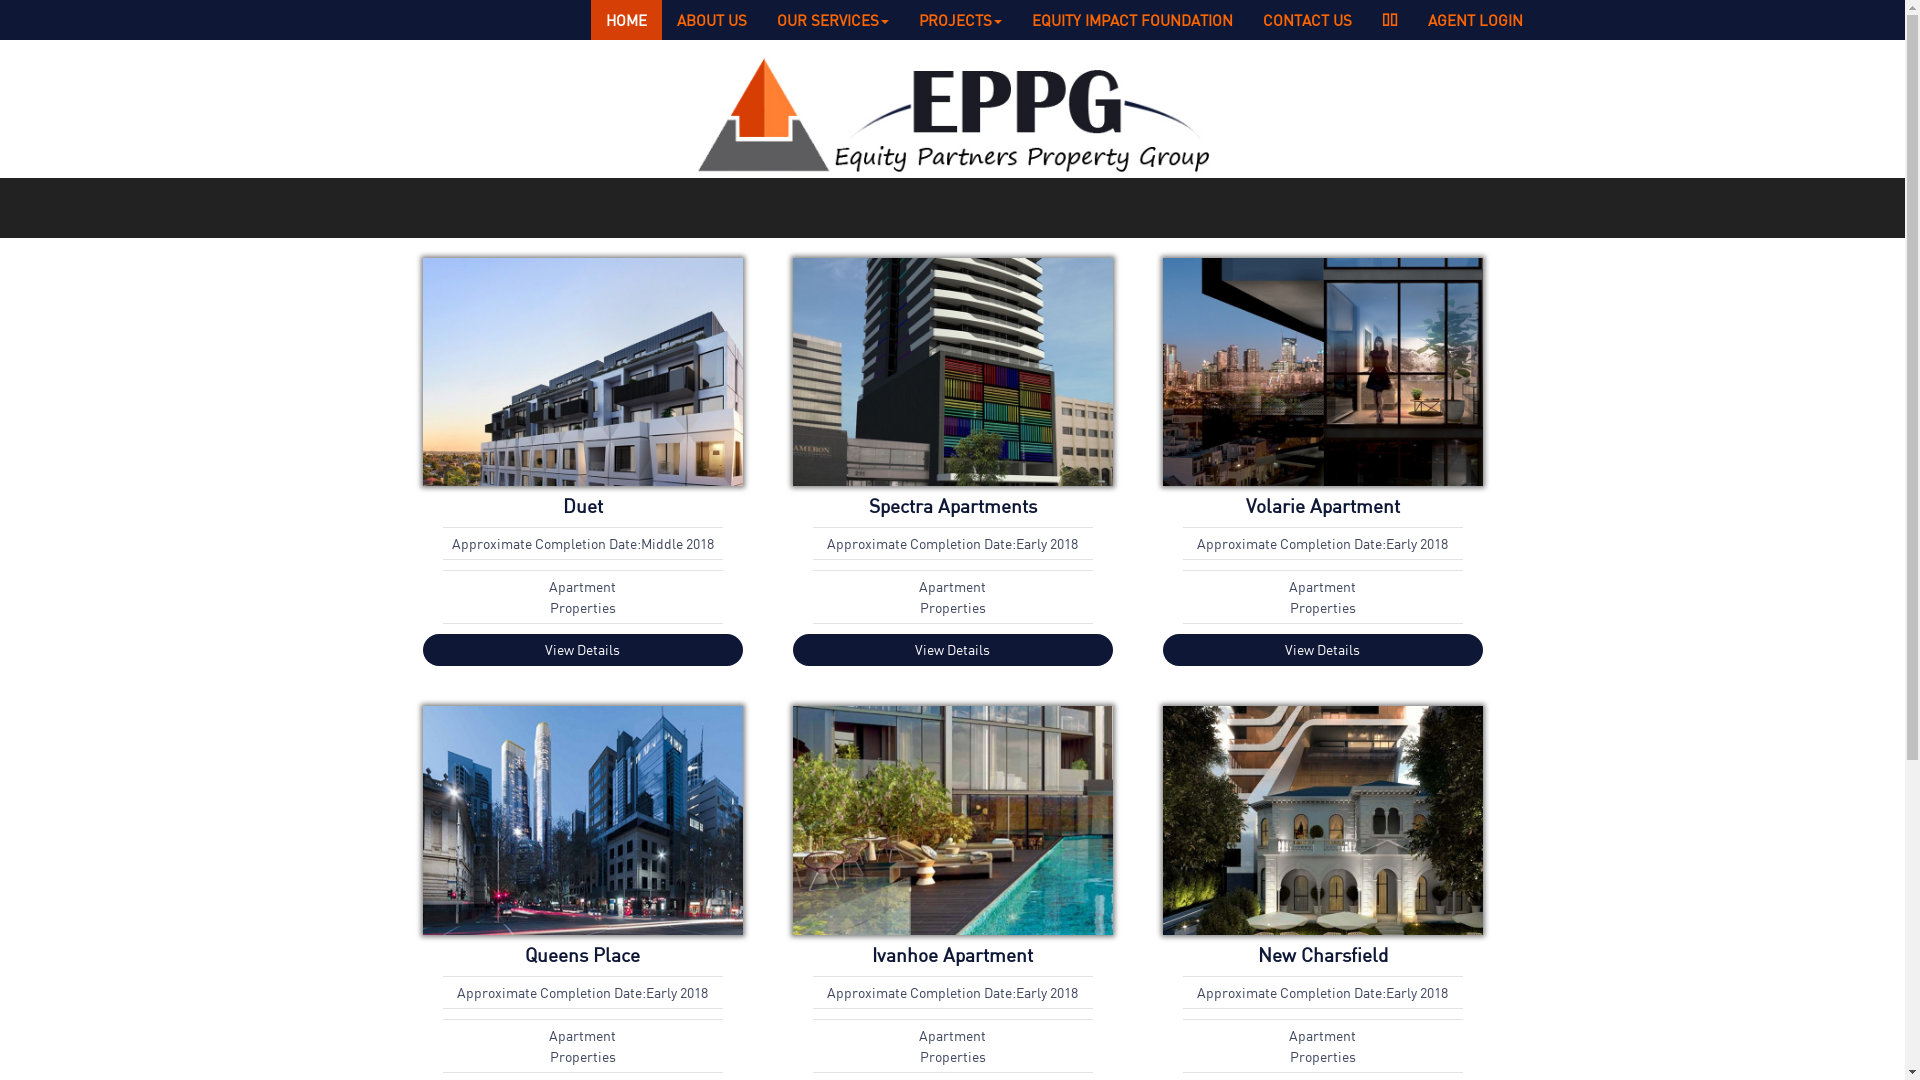 Image resolution: width=1920 pixels, height=1080 pixels. Describe the element at coordinates (833, 20) in the screenshot. I see `OUR SERVICES` at that location.